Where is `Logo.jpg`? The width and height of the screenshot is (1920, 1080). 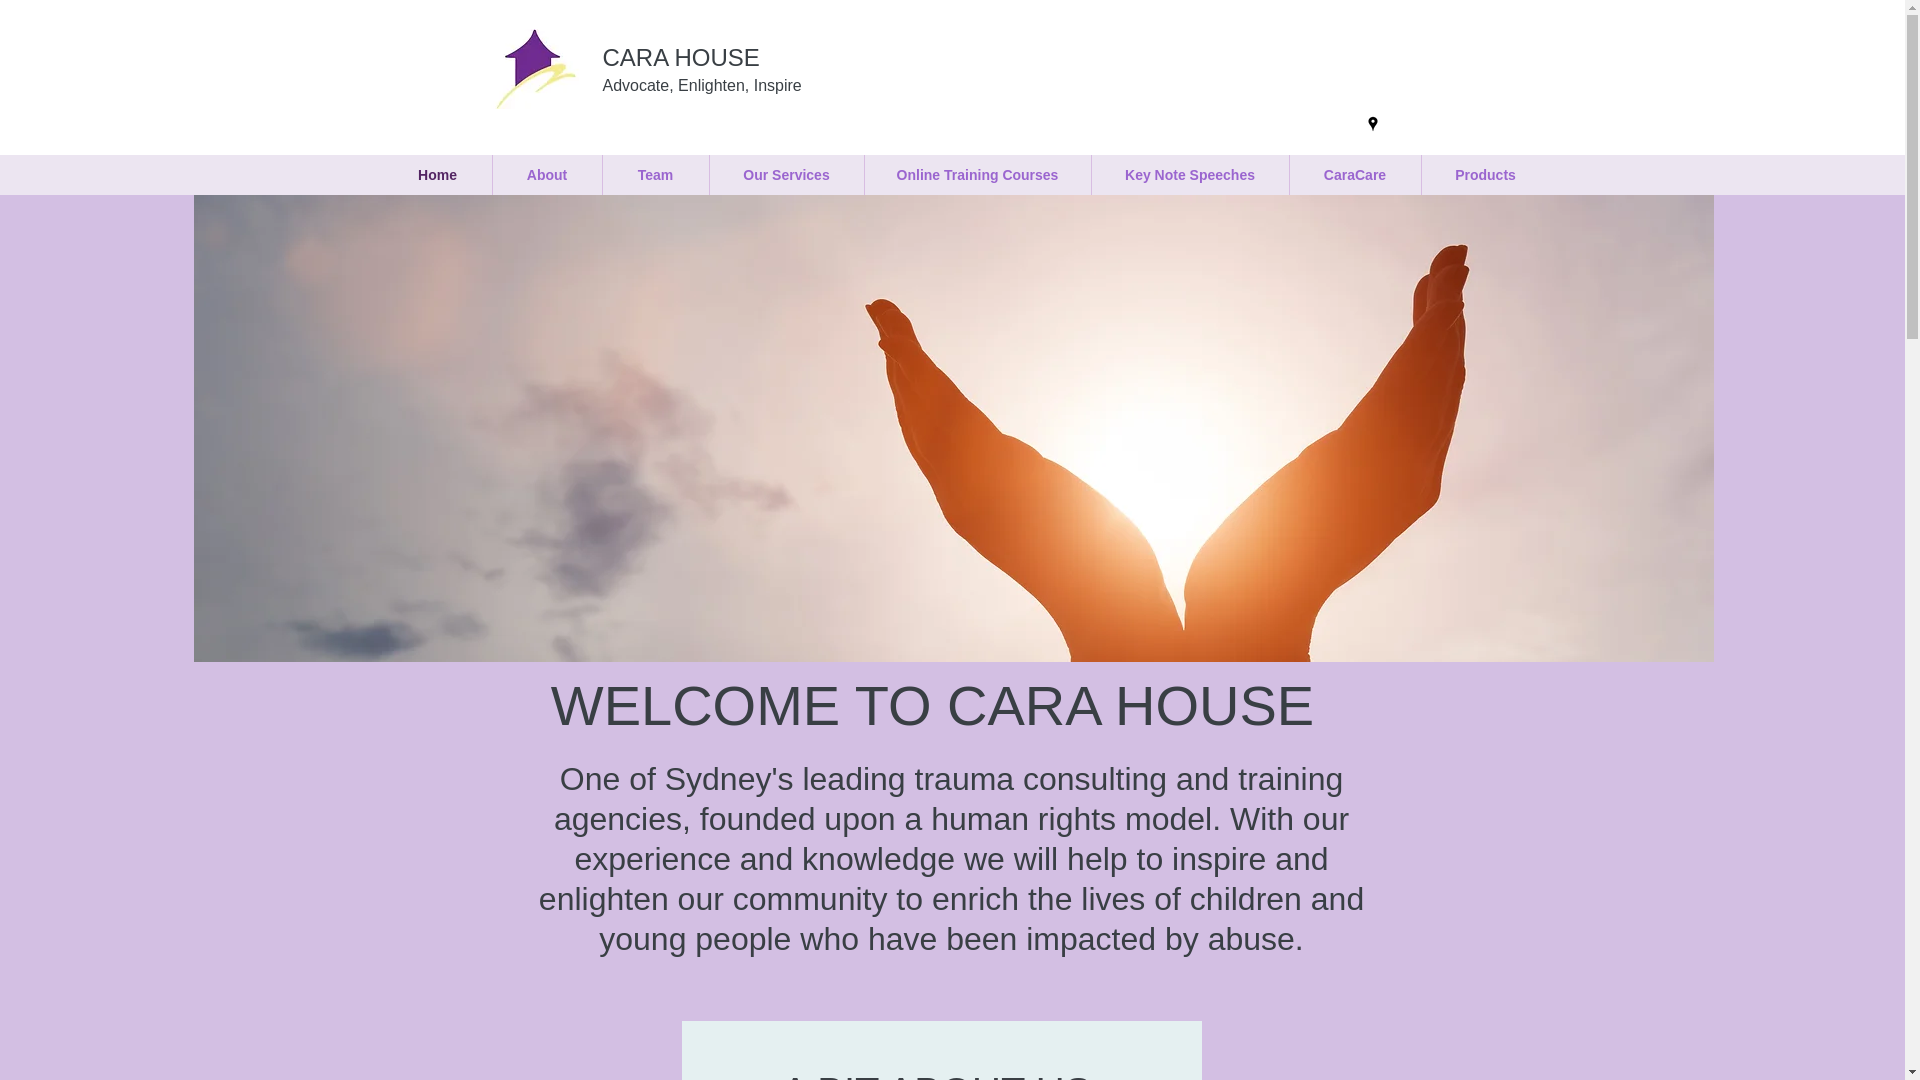 Logo.jpg is located at coordinates (535, 69).